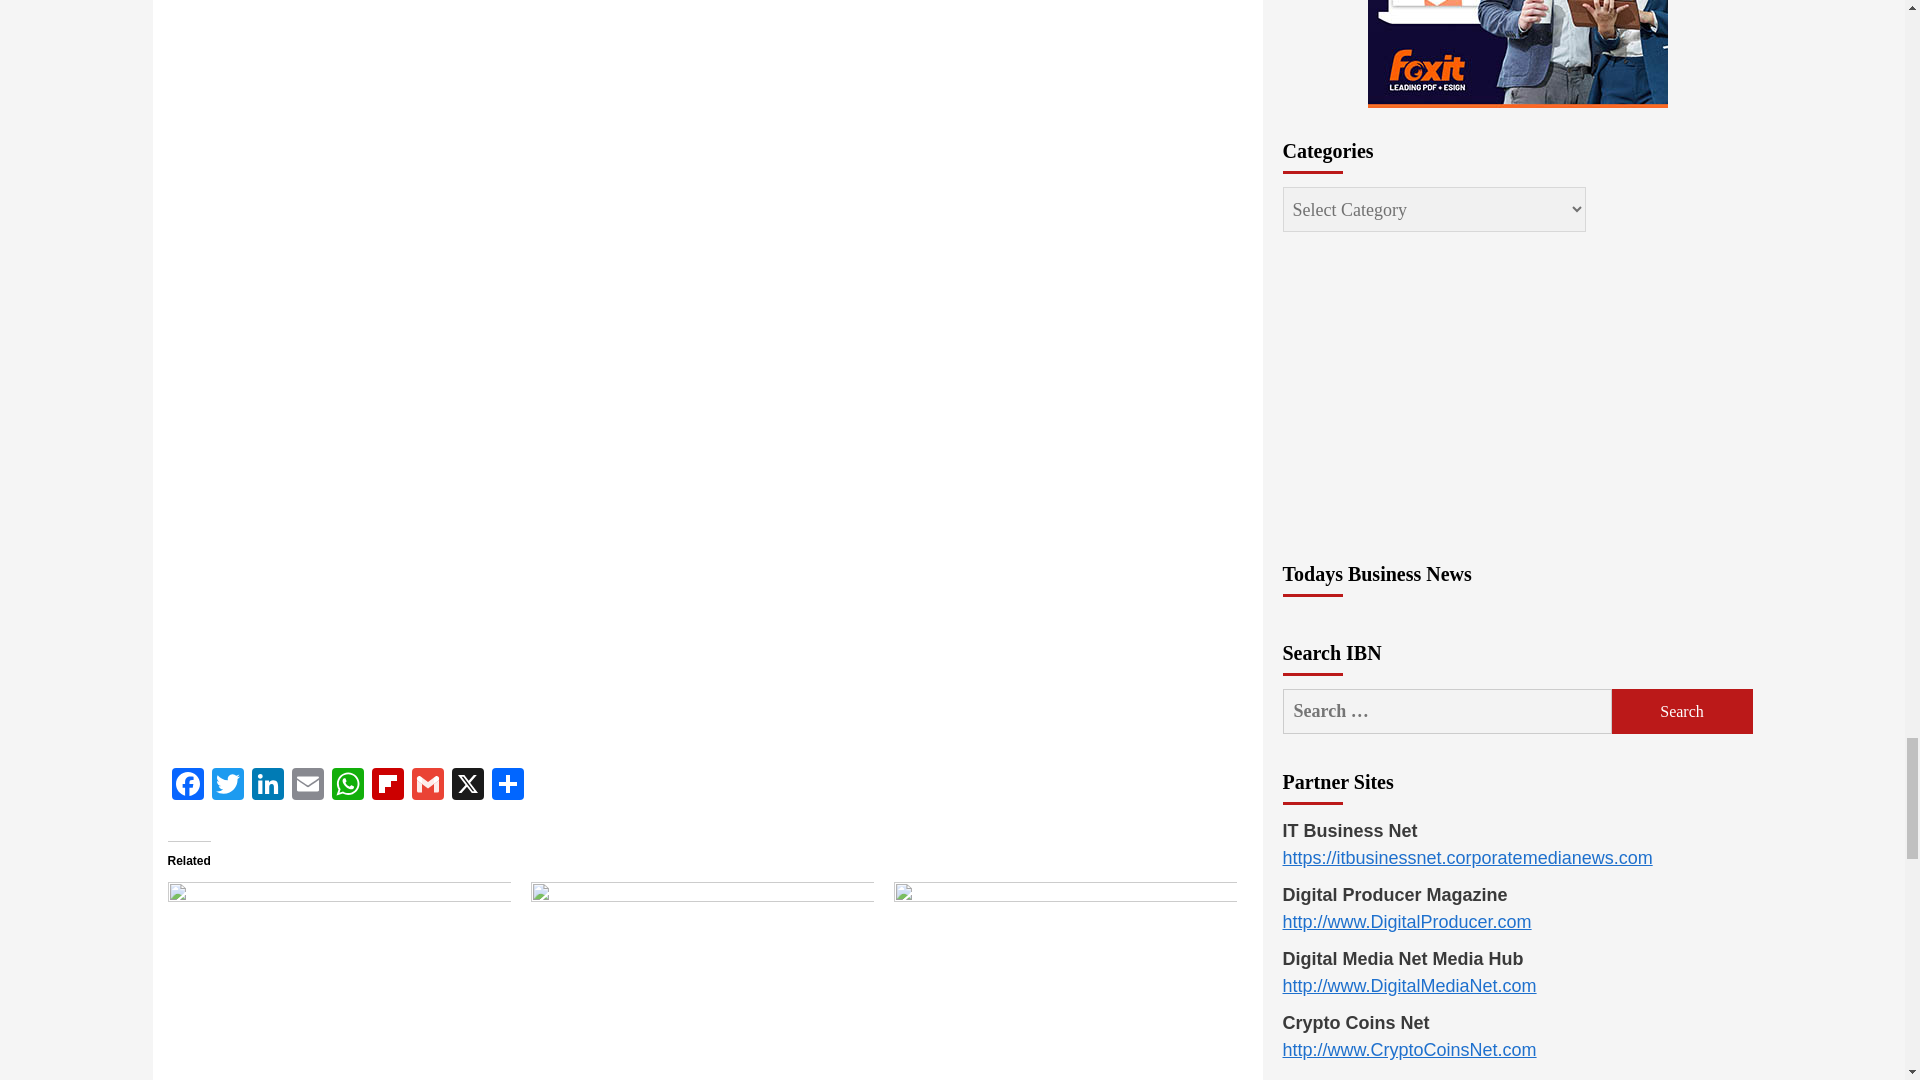  What do you see at coordinates (188, 786) in the screenshot?
I see `Facebook` at bounding box center [188, 786].